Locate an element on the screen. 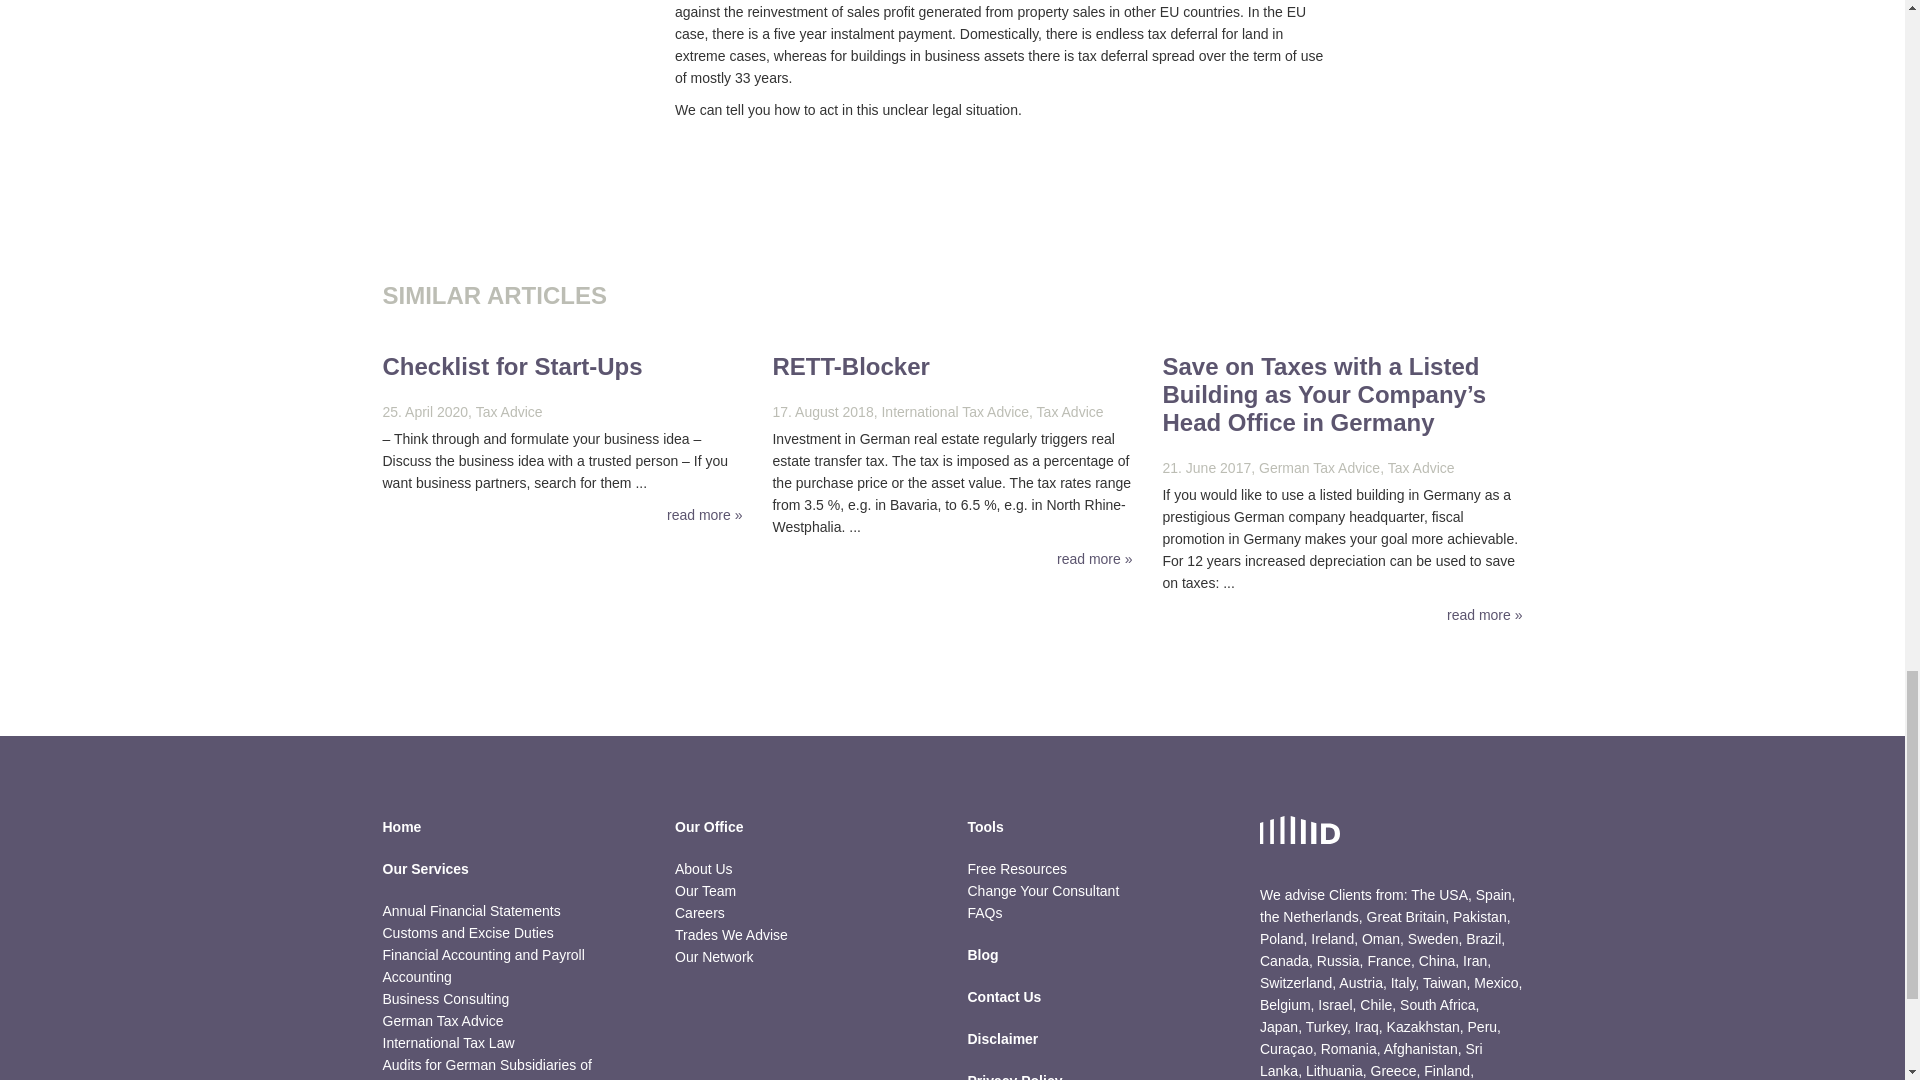  Customs and Excise Duties is located at coordinates (467, 932).